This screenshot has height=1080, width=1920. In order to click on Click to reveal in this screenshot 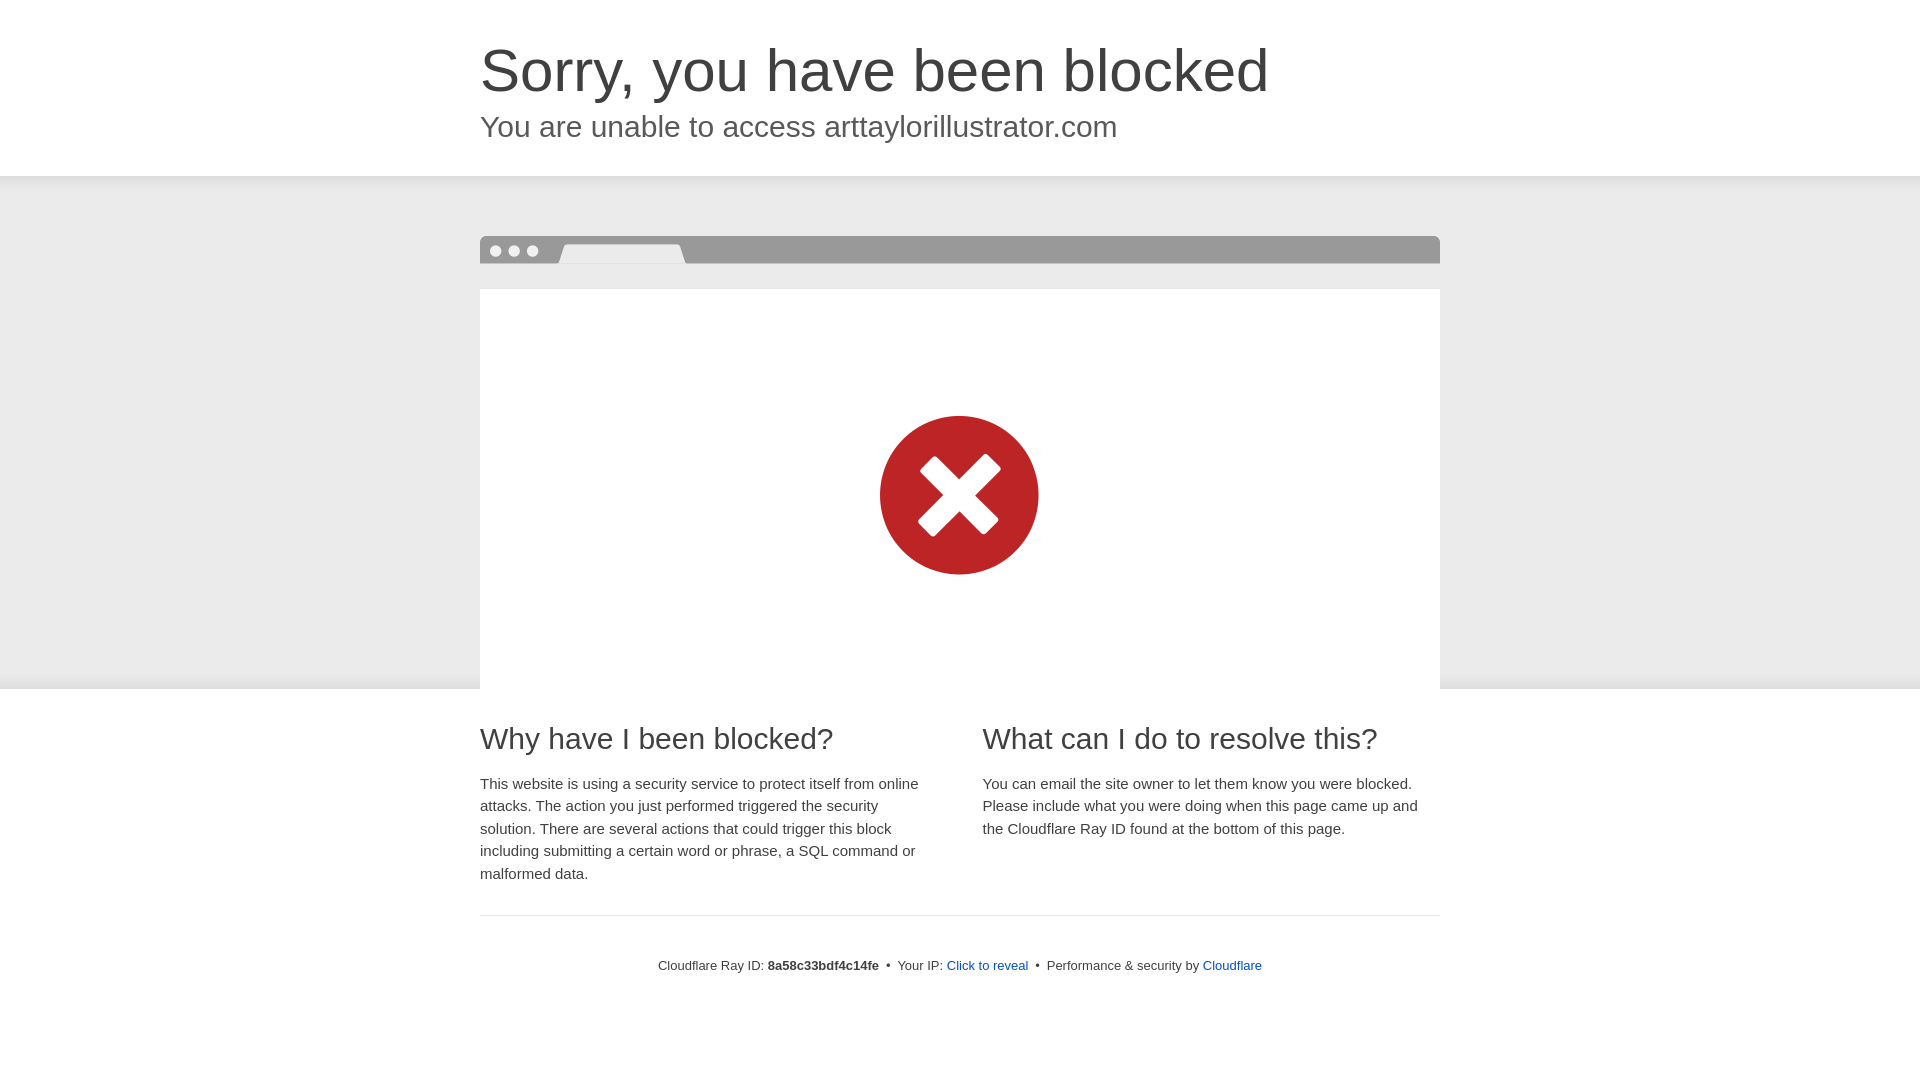, I will do `click(988, 966)`.